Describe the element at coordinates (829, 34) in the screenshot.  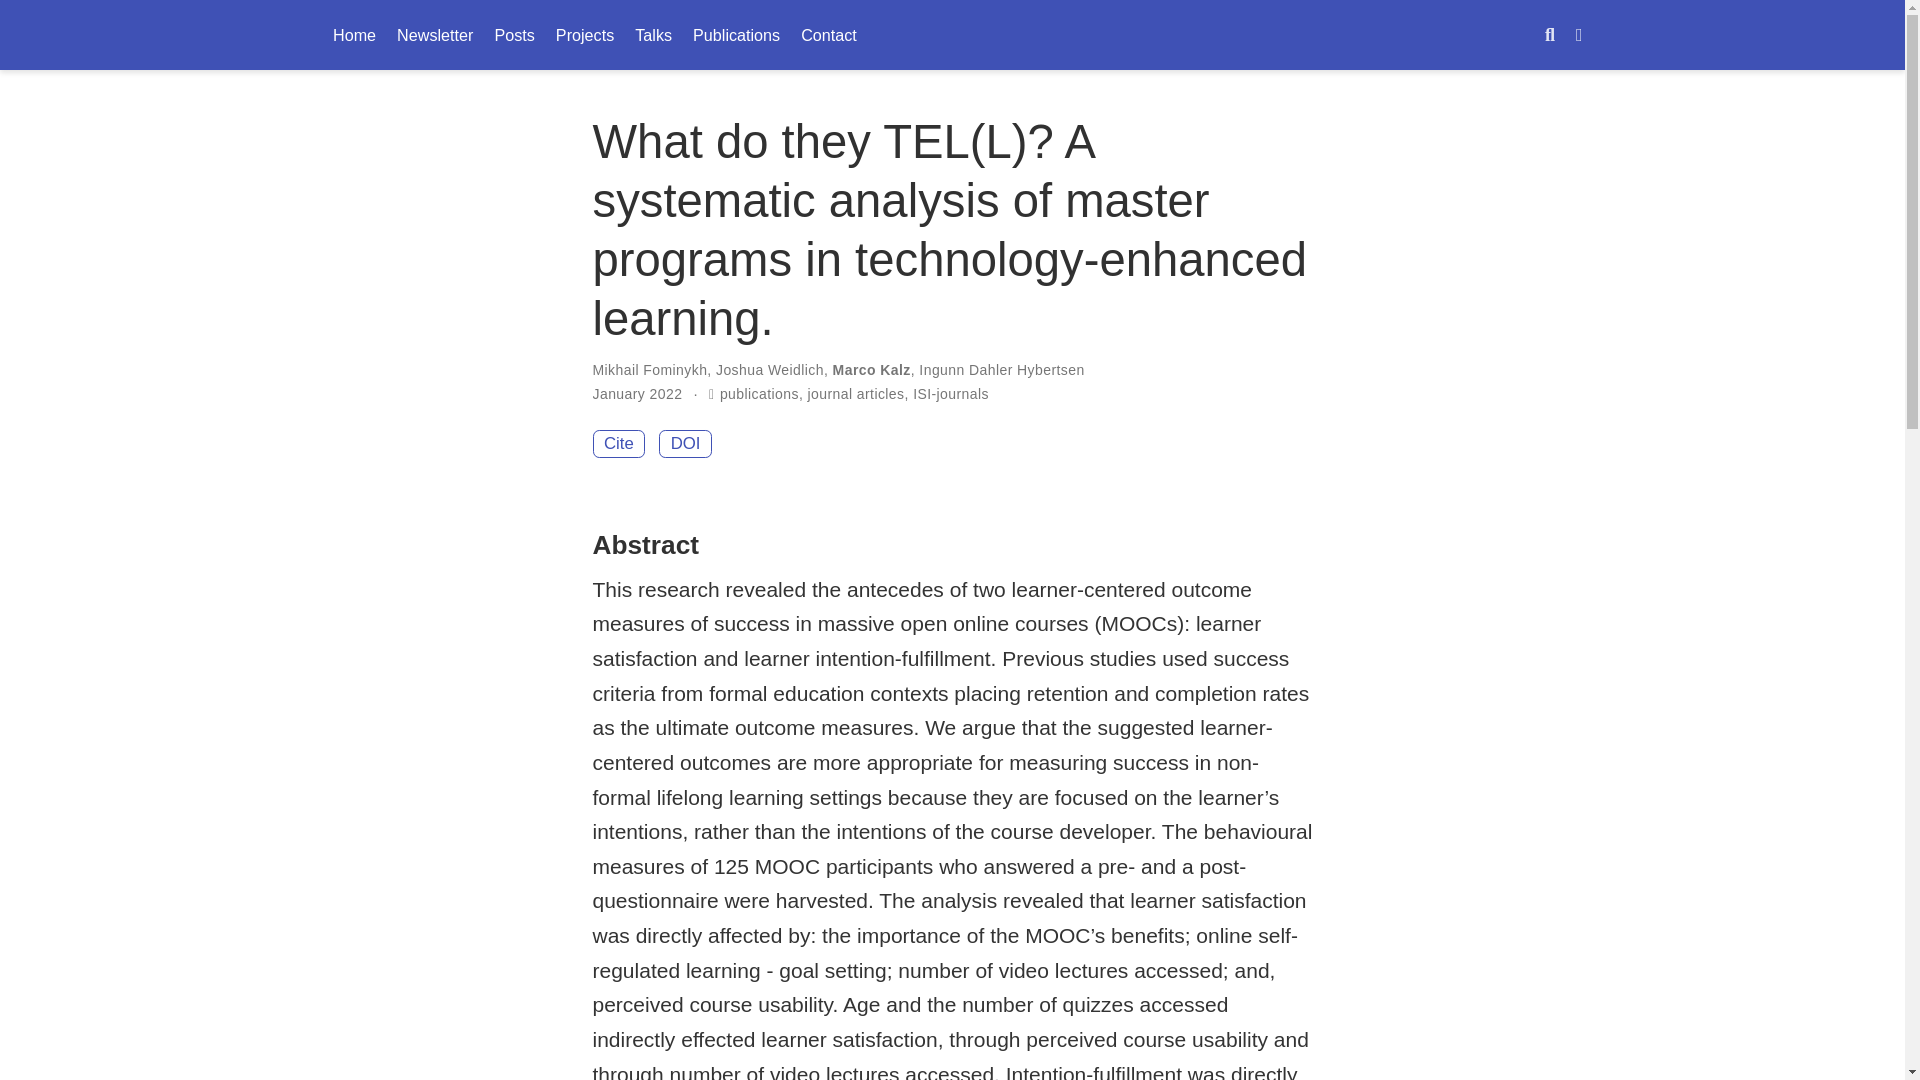
I see `Contact` at that location.